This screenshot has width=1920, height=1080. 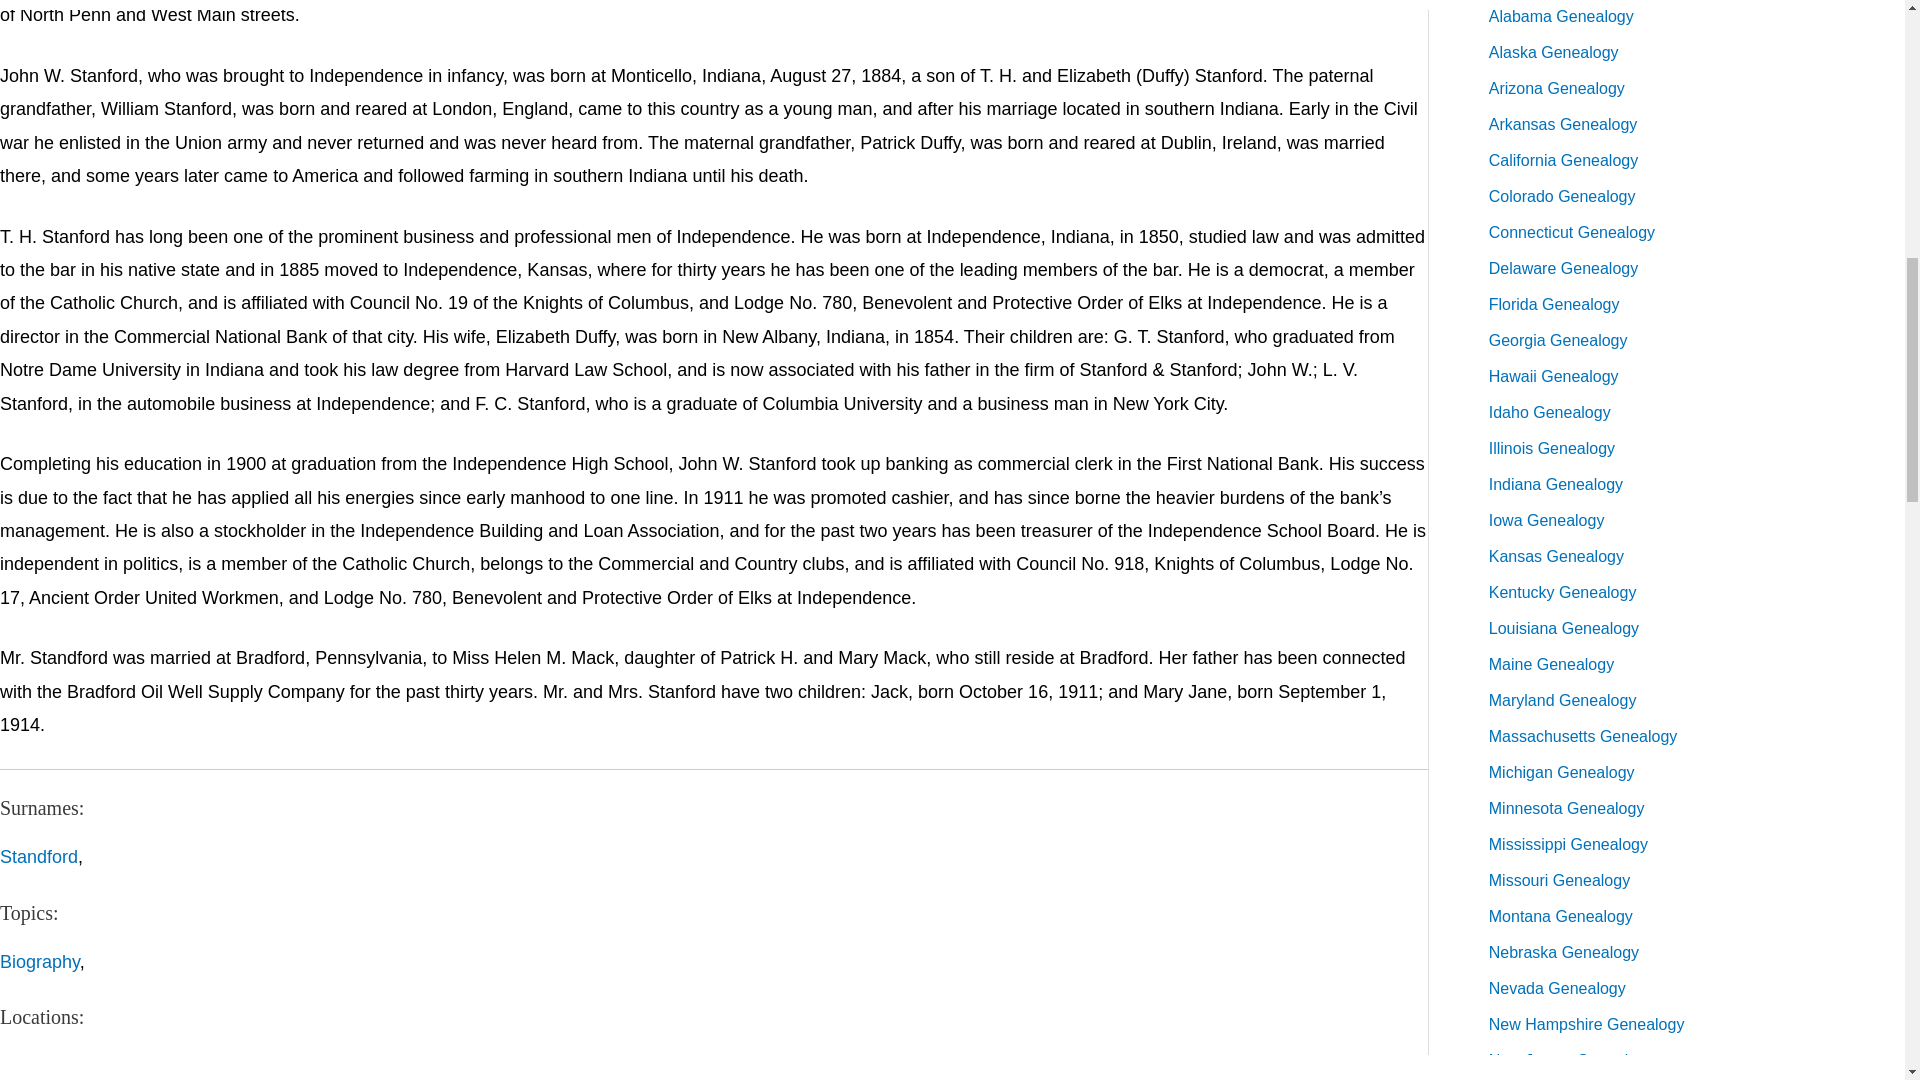 What do you see at coordinates (1556, 88) in the screenshot?
I see `Arizona Genealogy` at bounding box center [1556, 88].